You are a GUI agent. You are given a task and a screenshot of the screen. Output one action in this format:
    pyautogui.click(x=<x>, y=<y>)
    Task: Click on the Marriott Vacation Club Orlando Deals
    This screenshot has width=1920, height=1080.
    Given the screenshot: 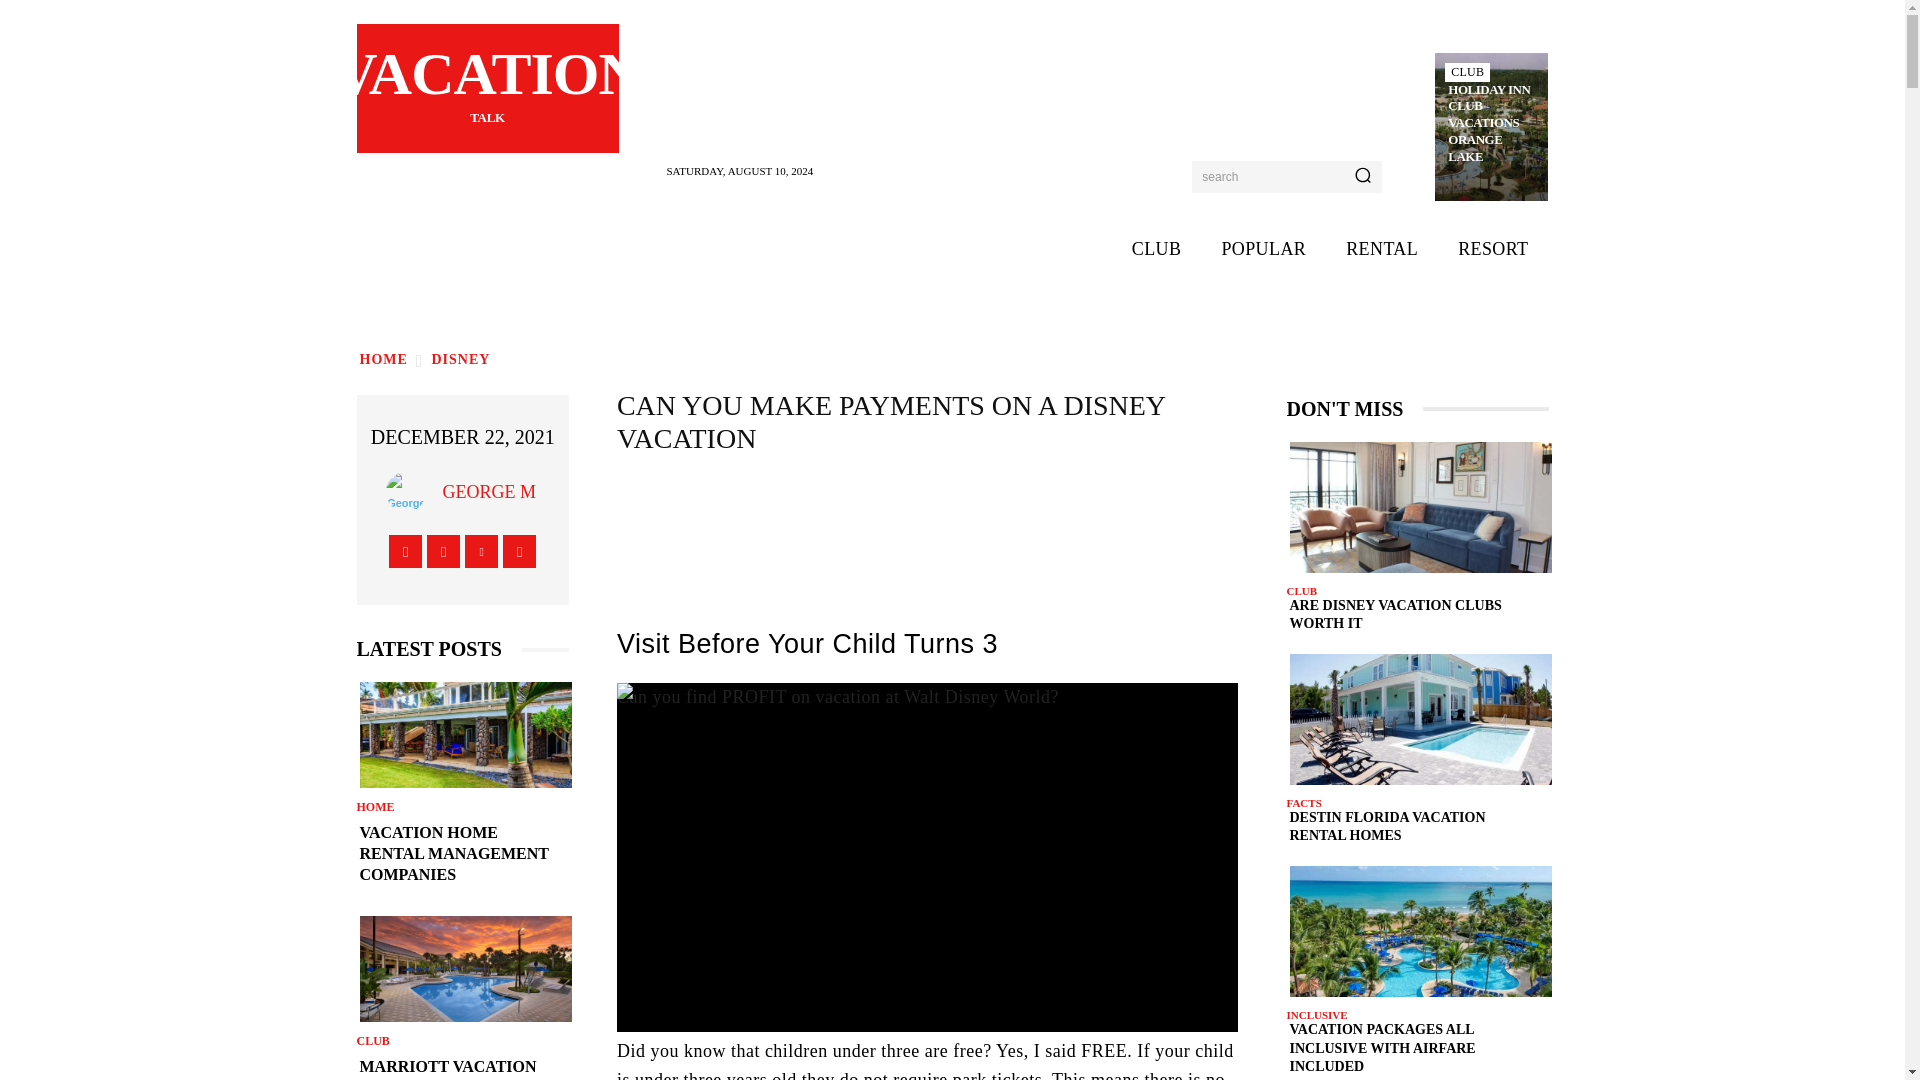 What is the action you would take?
    pyautogui.click(x=462, y=968)
    